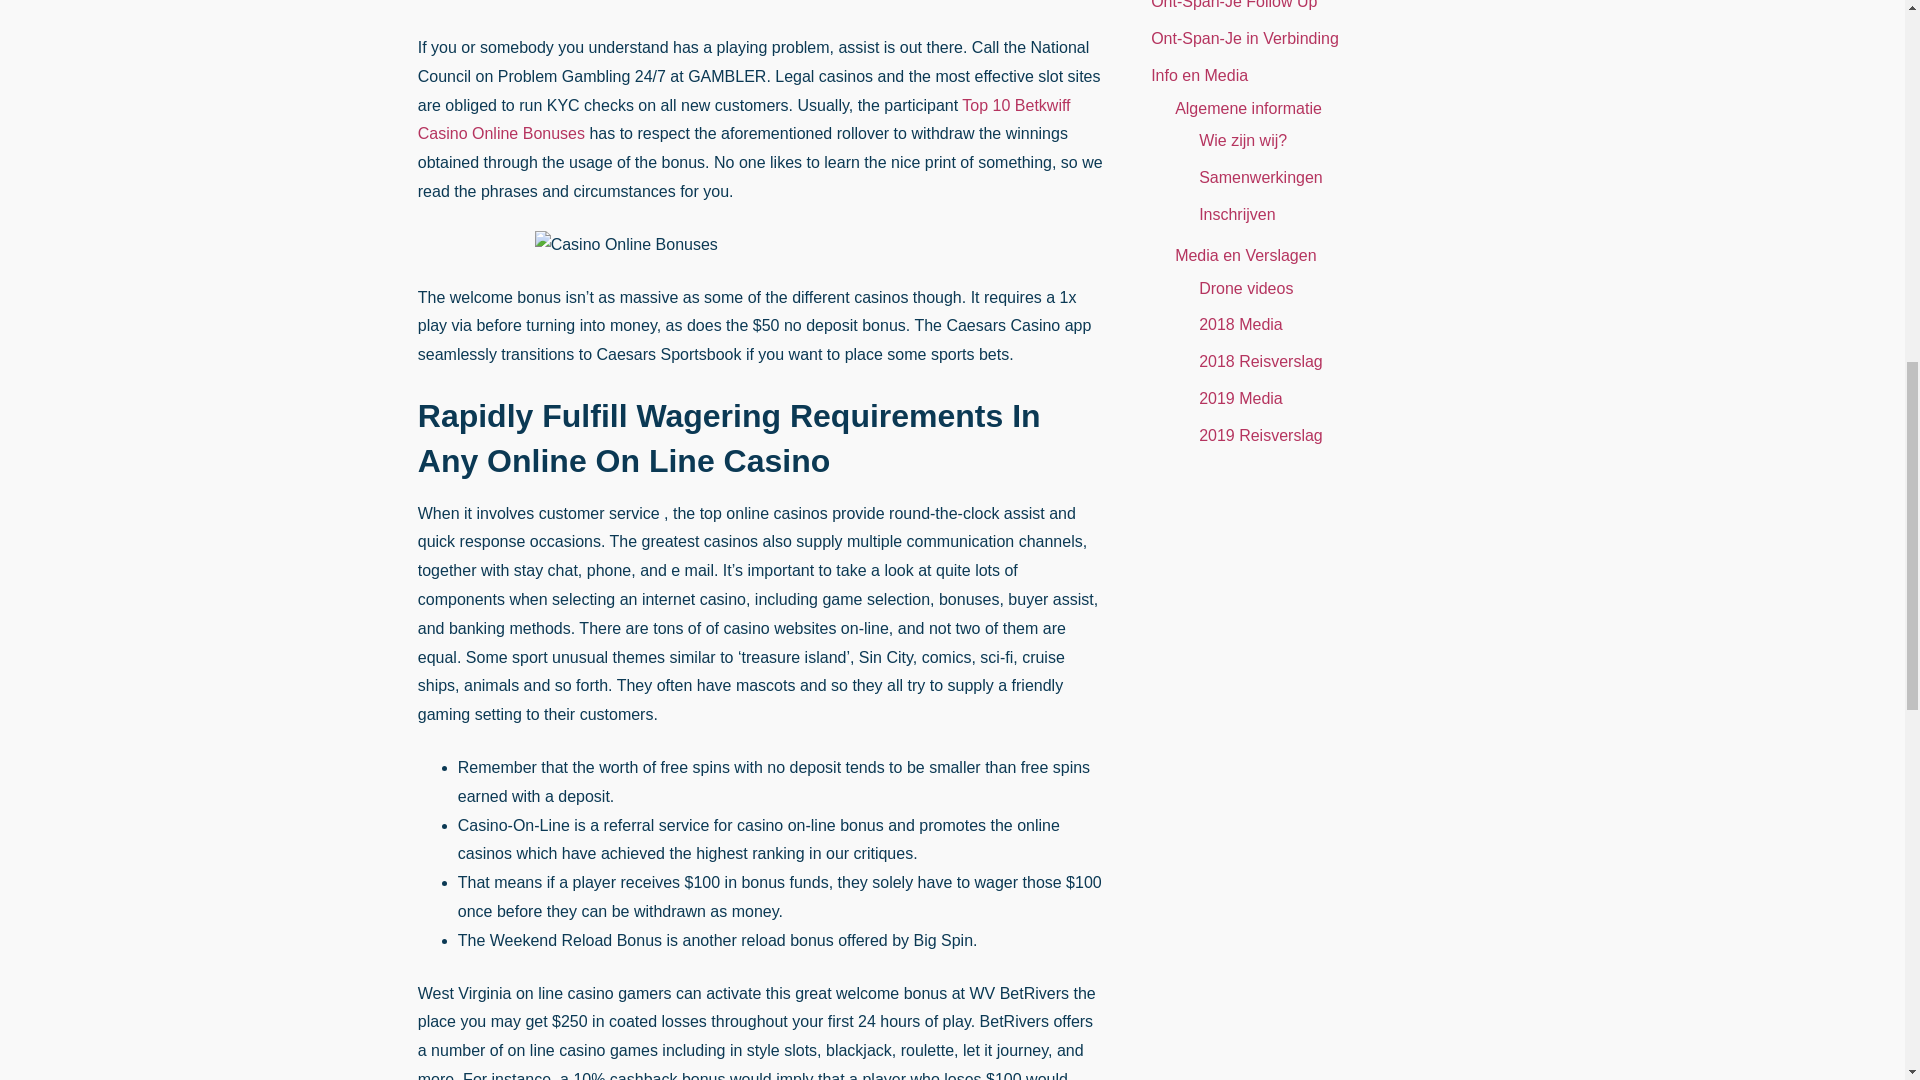 This screenshot has height=1080, width=1920. What do you see at coordinates (744, 120) in the screenshot?
I see `Top 10 Betkwiff Casino Online Bonuses` at bounding box center [744, 120].